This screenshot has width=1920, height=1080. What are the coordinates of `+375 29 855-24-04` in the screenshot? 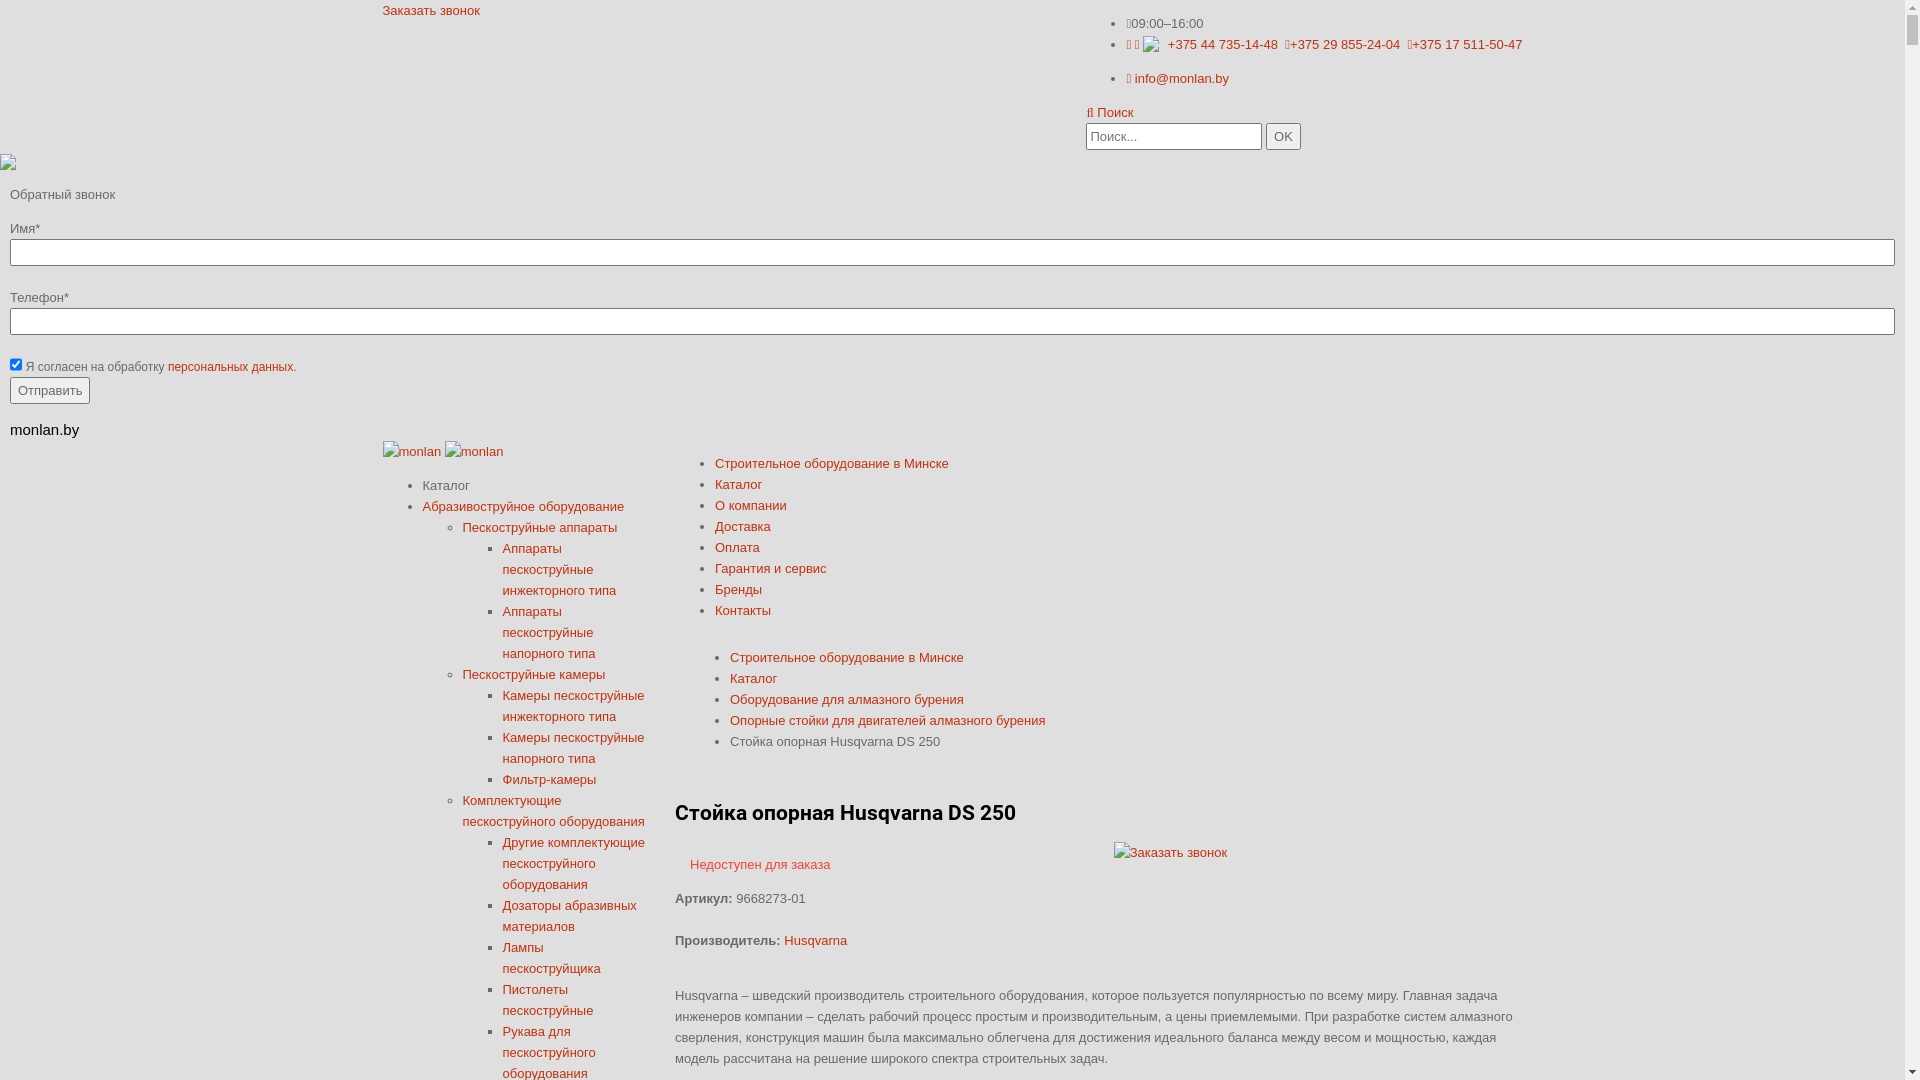 It's located at (1342, 44).